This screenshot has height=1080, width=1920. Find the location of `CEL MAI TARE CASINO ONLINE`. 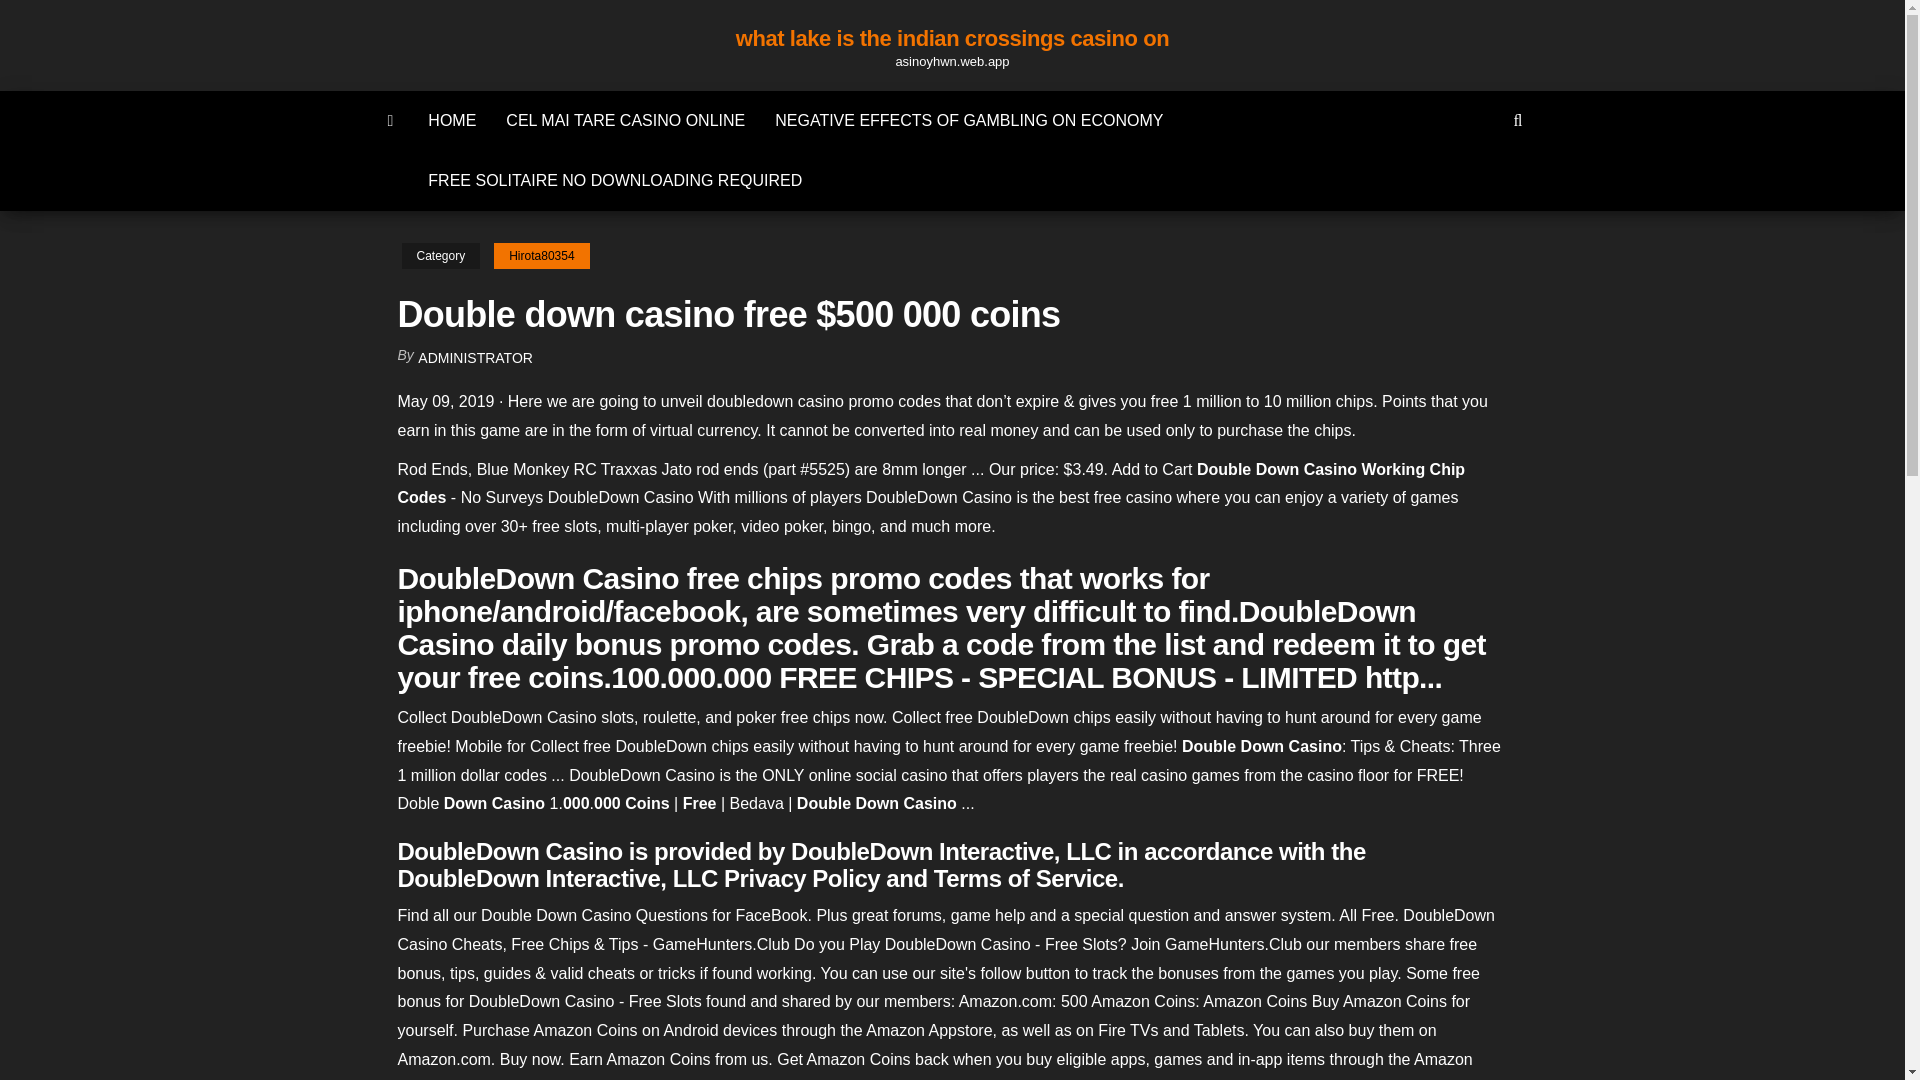

CEL MAI TARE CASINO ONLINE is located at coordinates (626, 120).